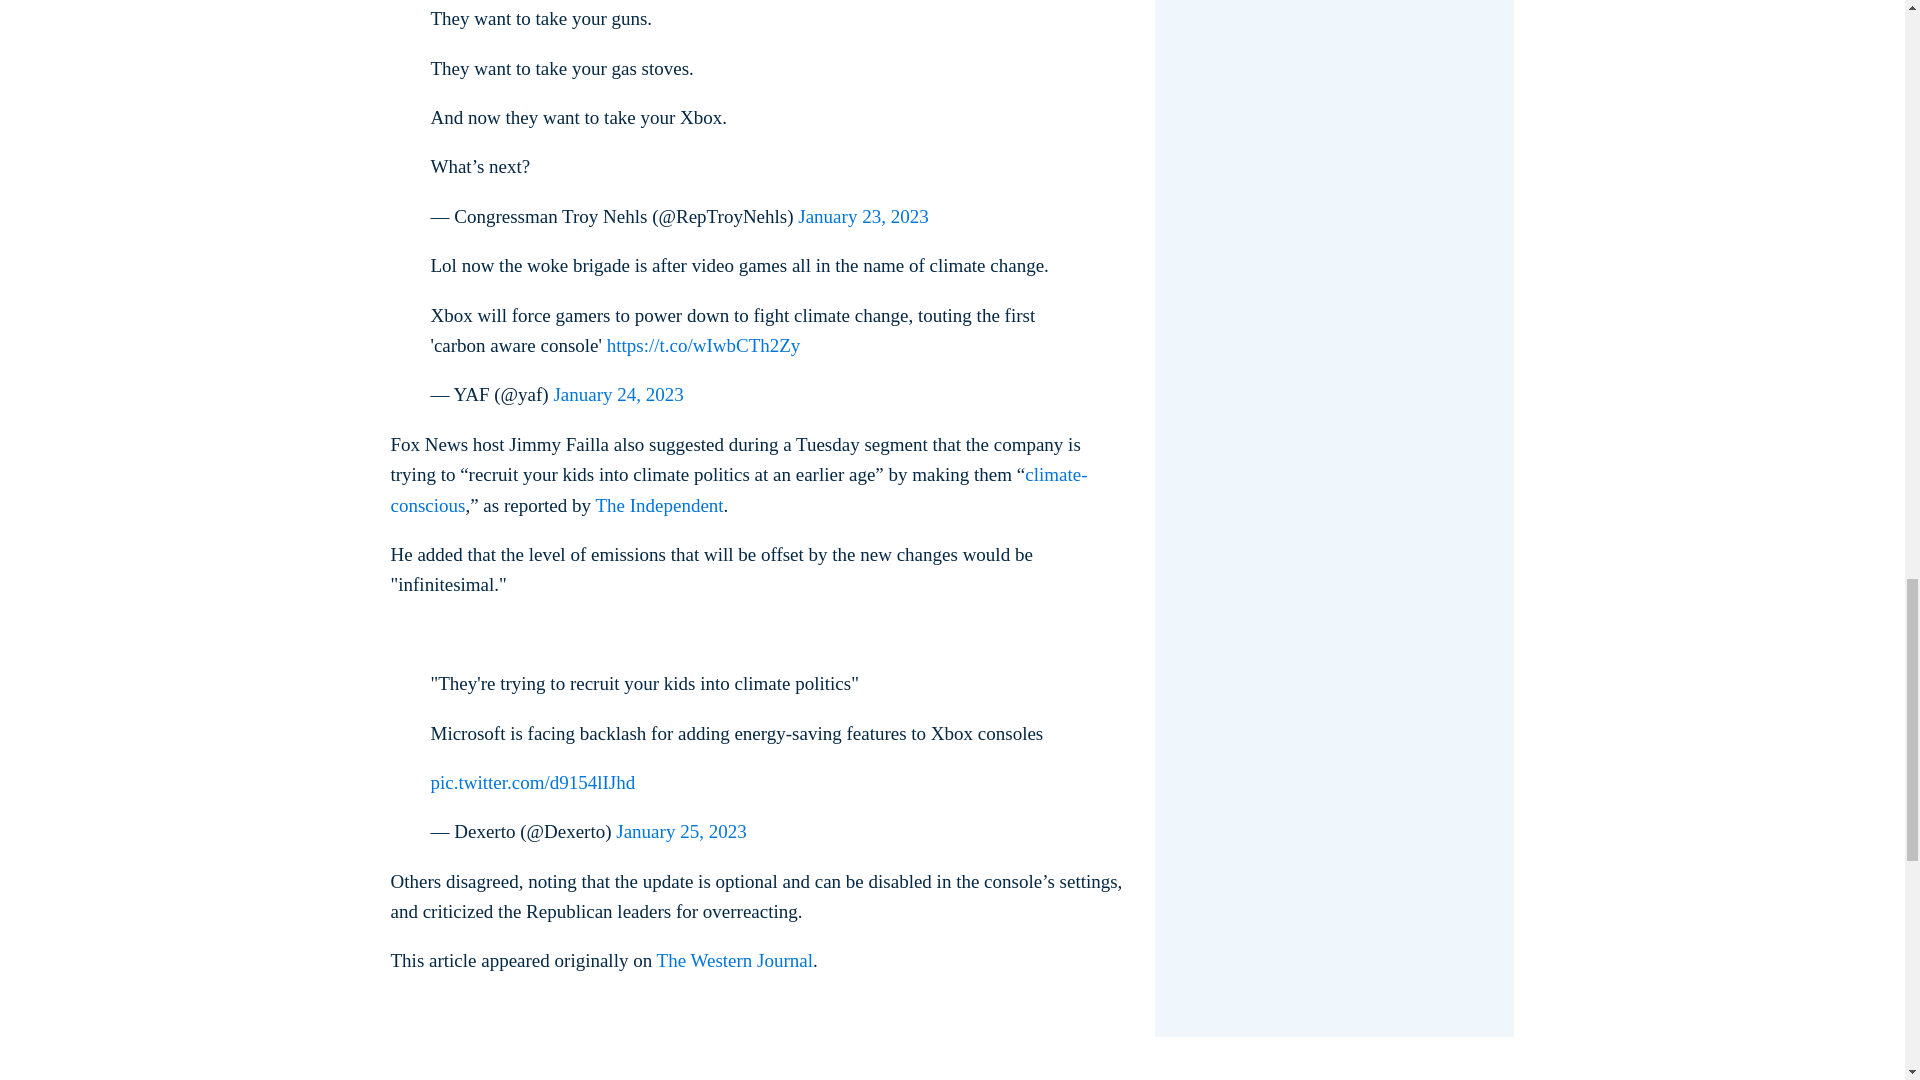 This screenshot has height=1080, width=1920. I want to click on January 24, 2023, so click(618, 394).